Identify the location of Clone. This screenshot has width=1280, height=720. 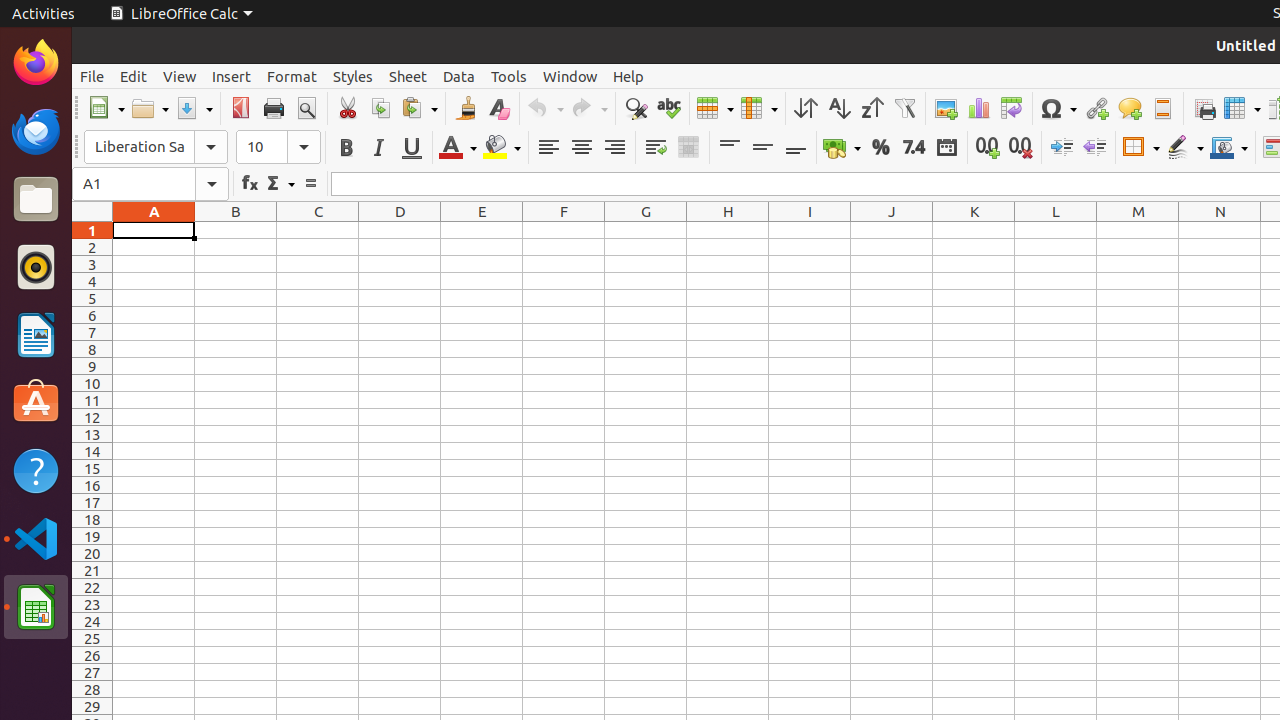
(466, 108).